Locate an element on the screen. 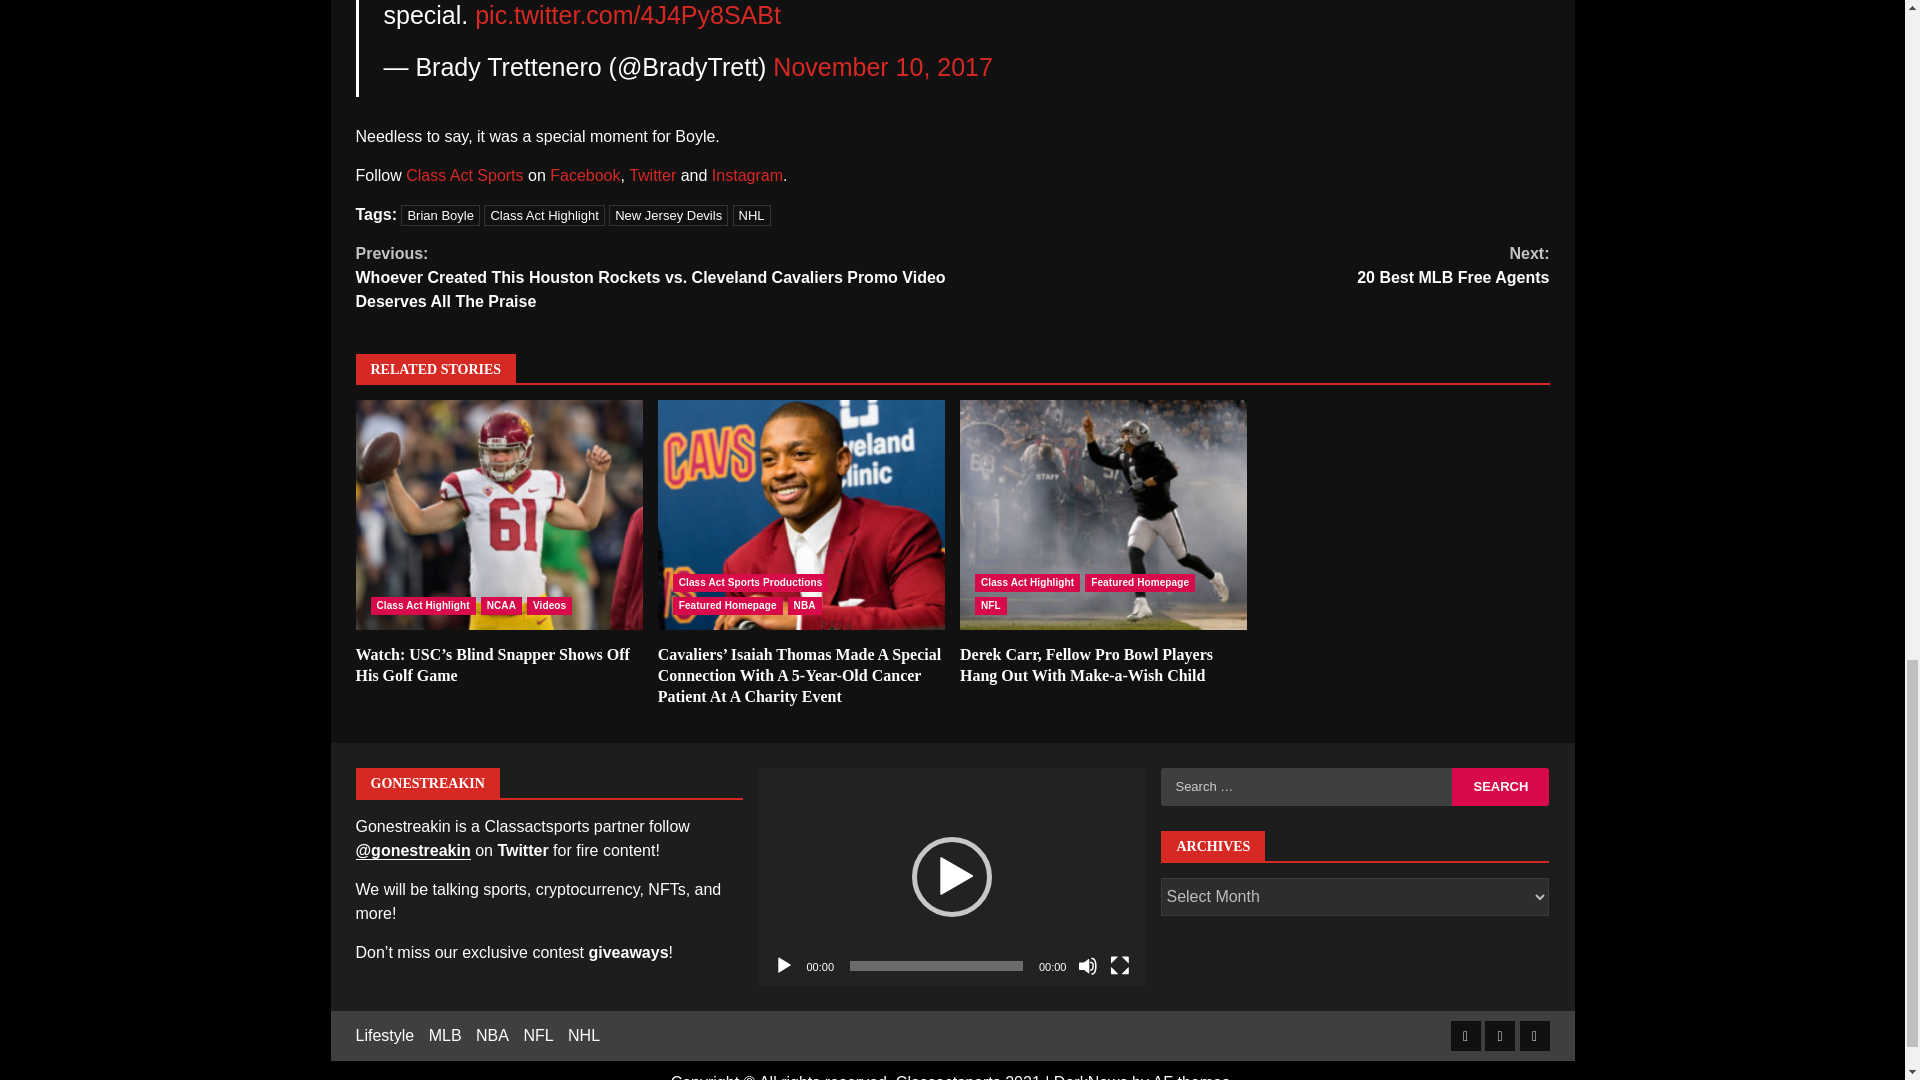  Twitter is located at coordinates (652, 175).